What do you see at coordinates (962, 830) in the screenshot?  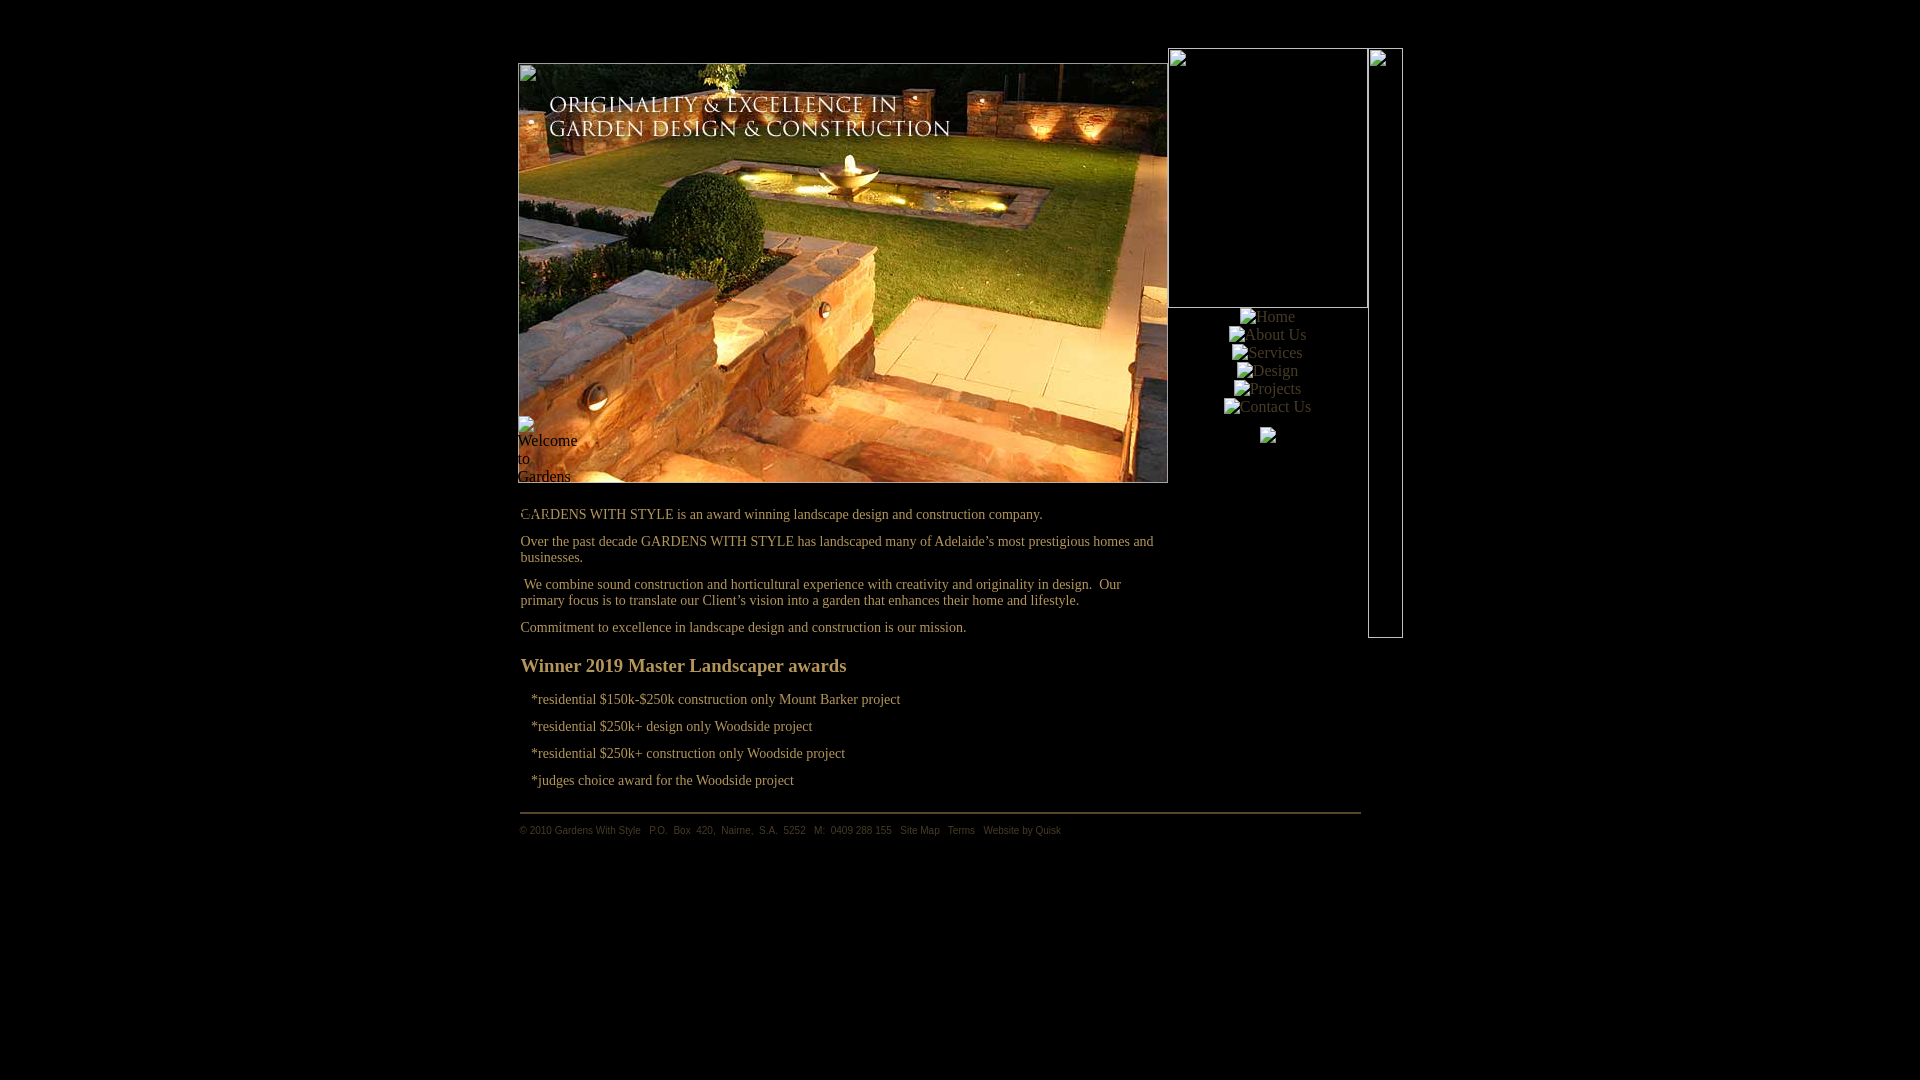 I see `Terms` at bounding box center [962, 830].